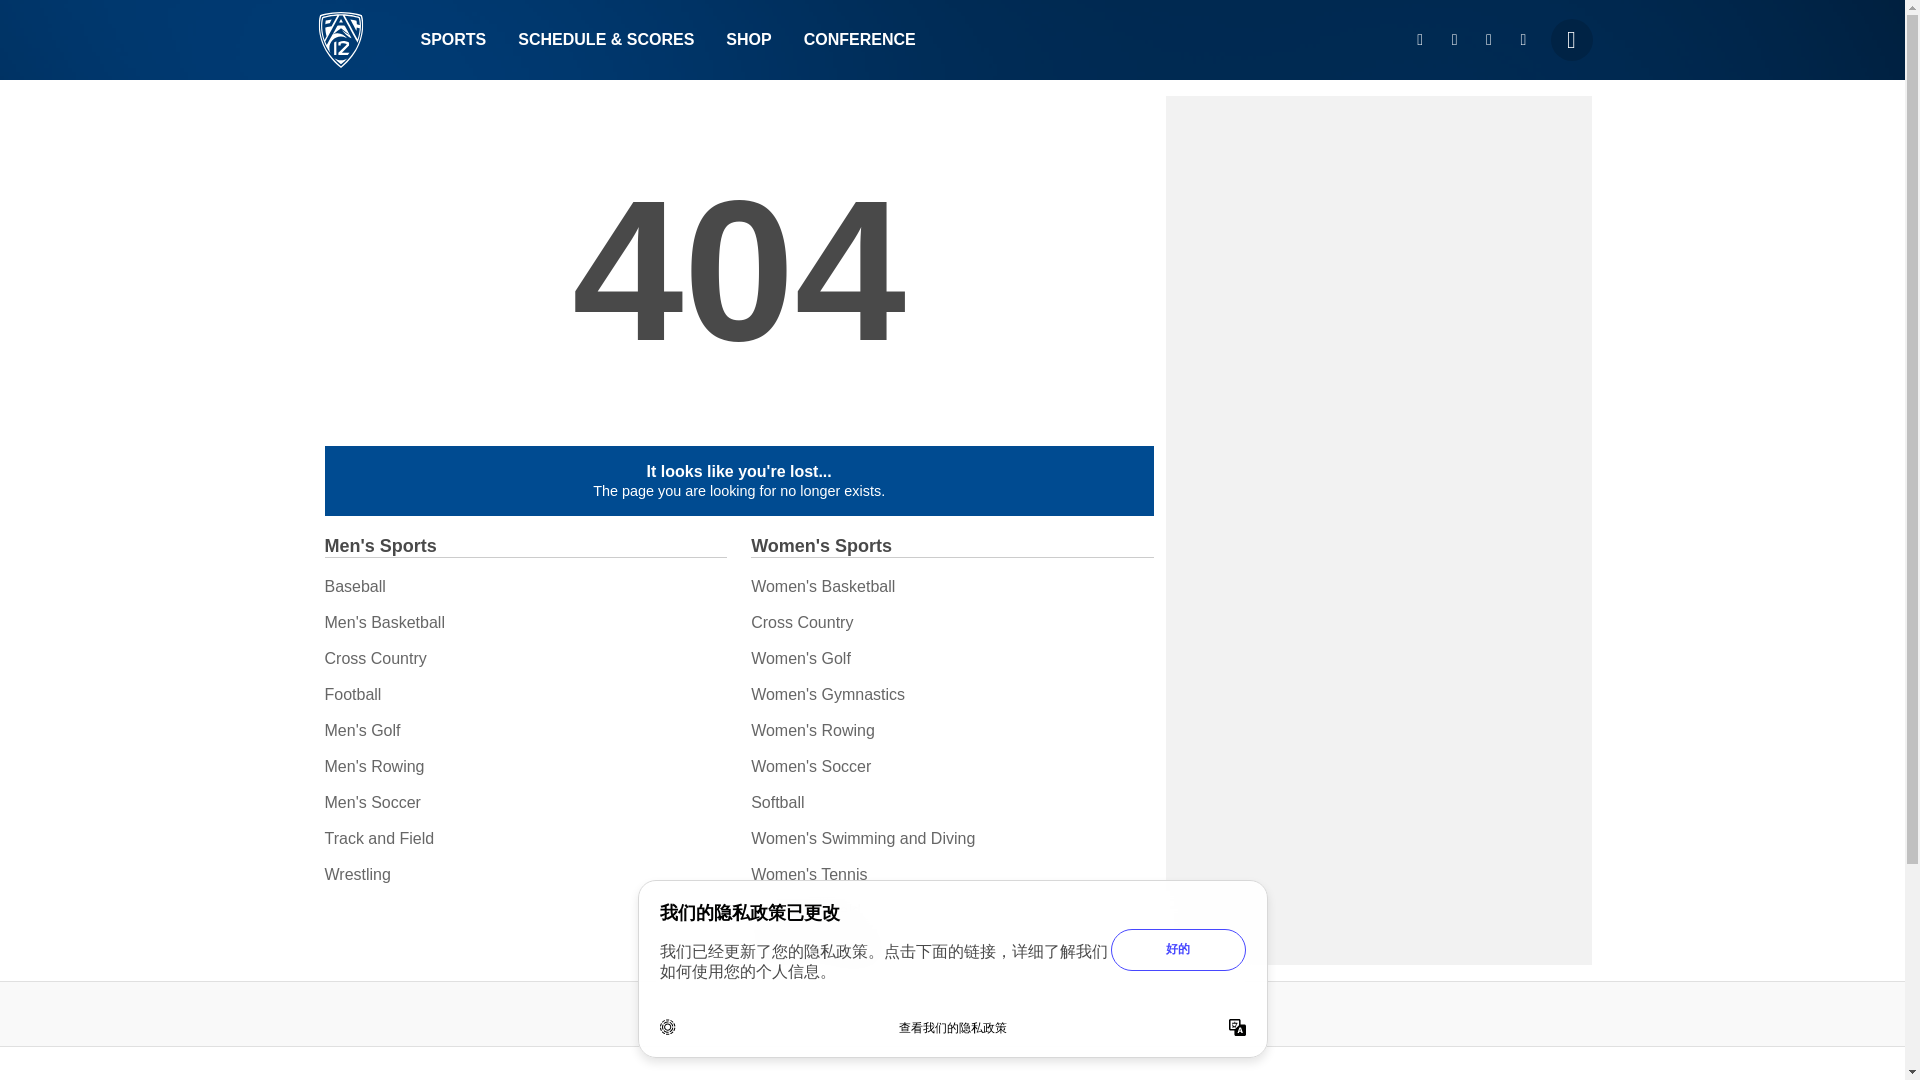 Image resolution: width=1920 pixels, height=1080 pixels. I want to click on TikTok, so click(1523, 40).